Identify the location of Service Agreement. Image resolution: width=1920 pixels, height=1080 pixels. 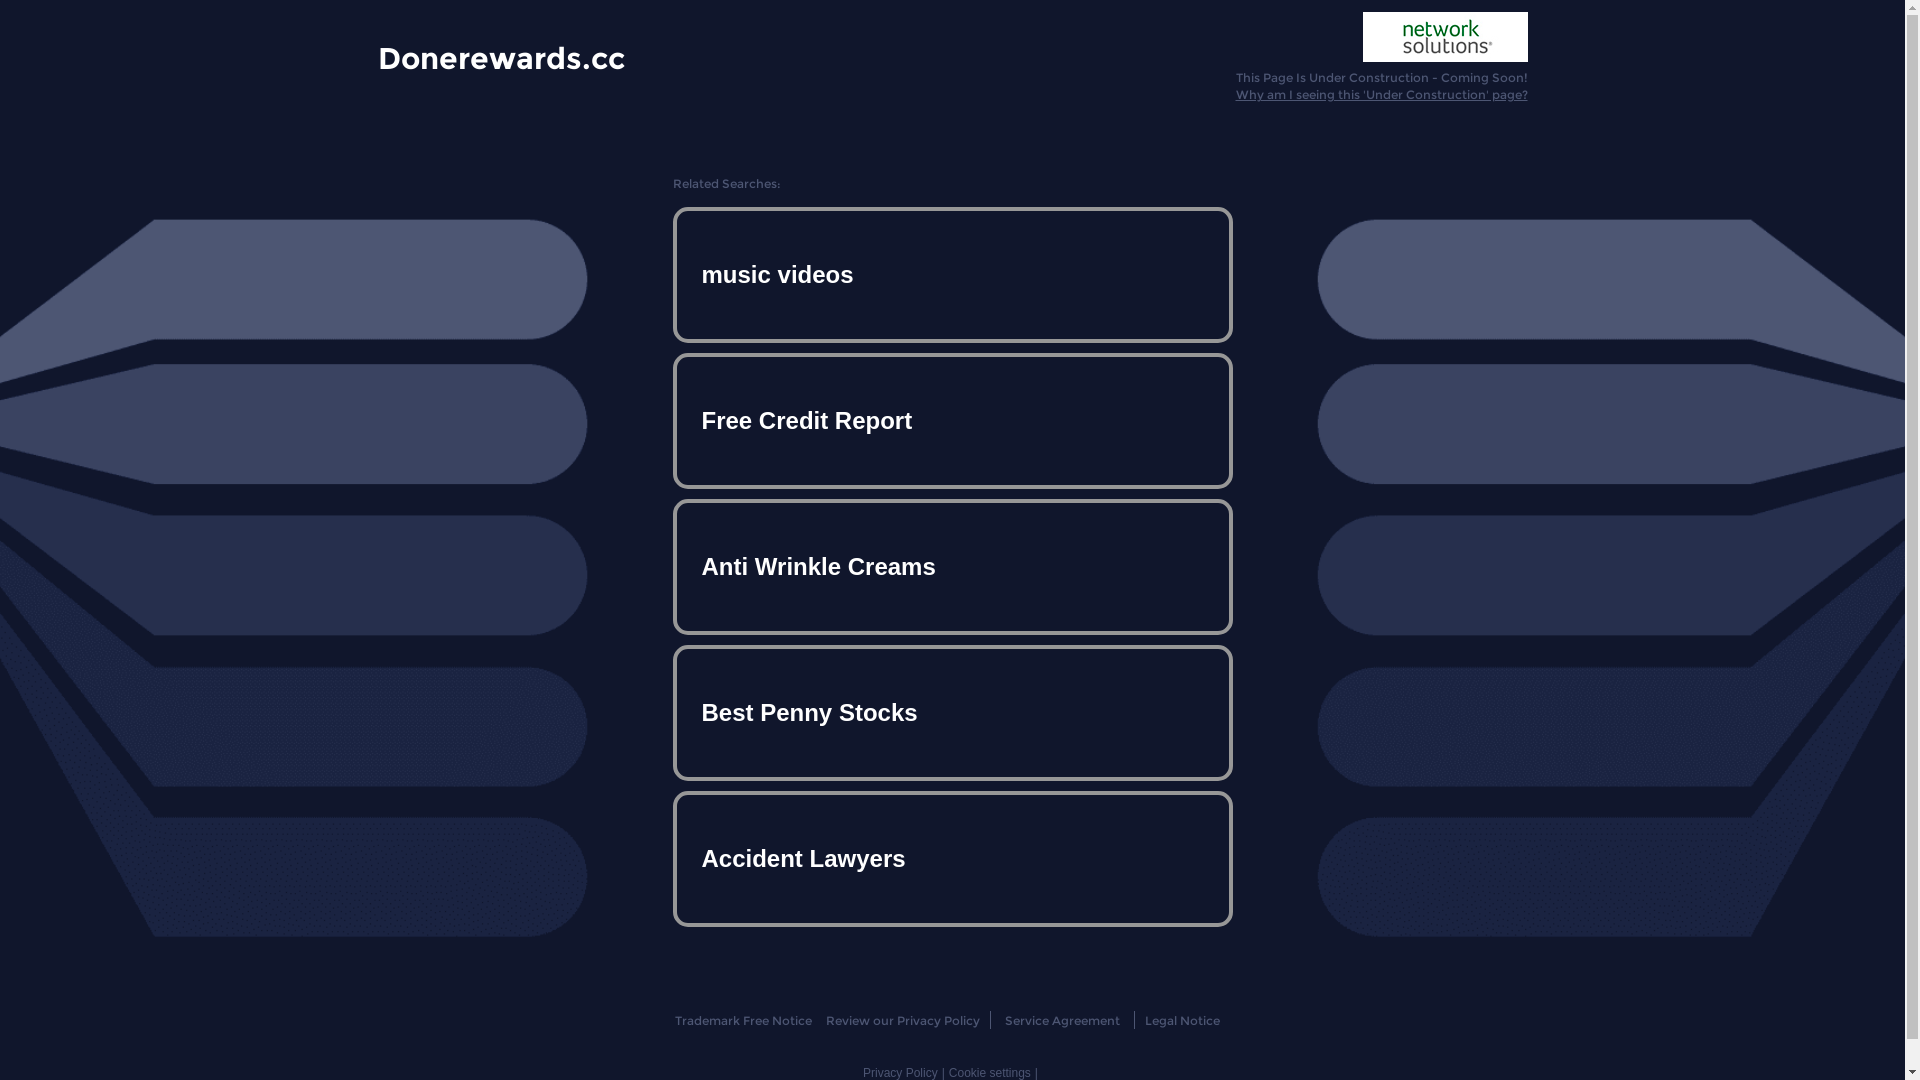
(1062, 1020).